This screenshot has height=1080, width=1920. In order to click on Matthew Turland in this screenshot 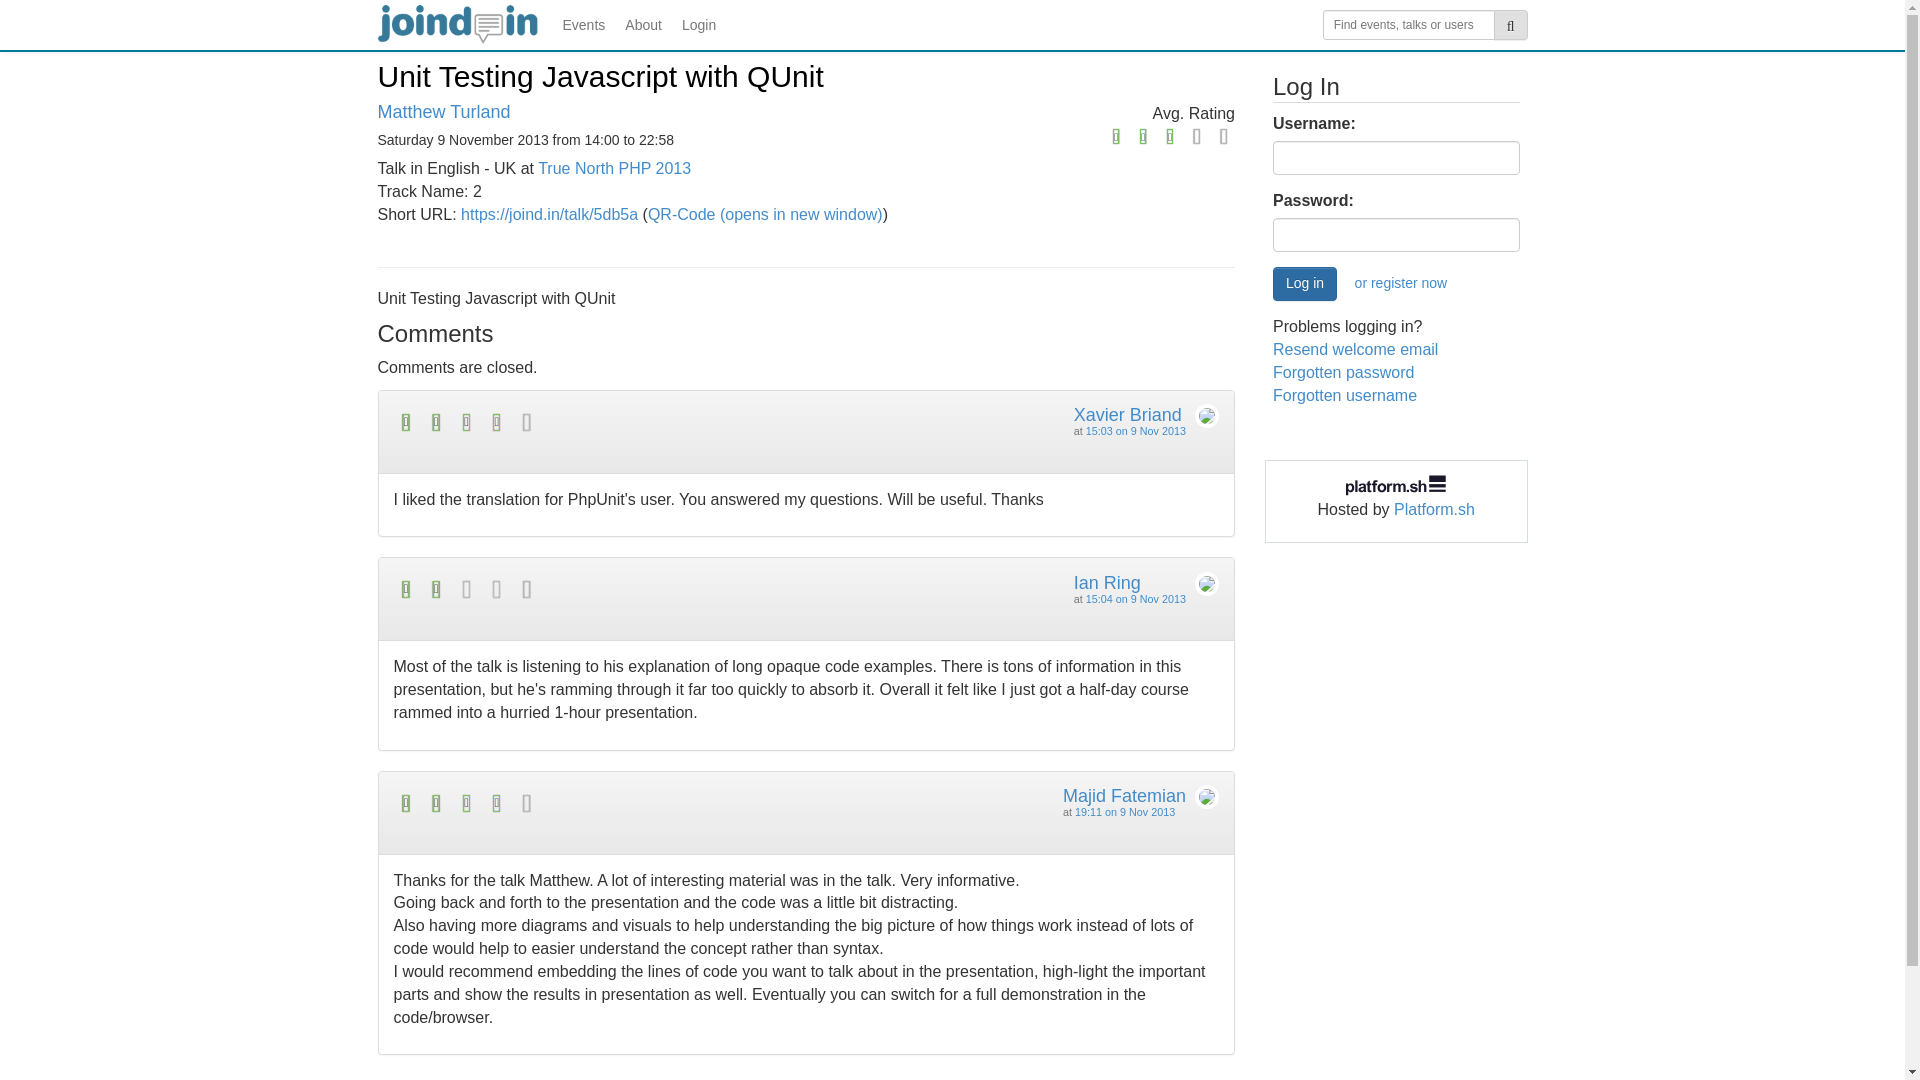, I will do `click(444, 112)`.